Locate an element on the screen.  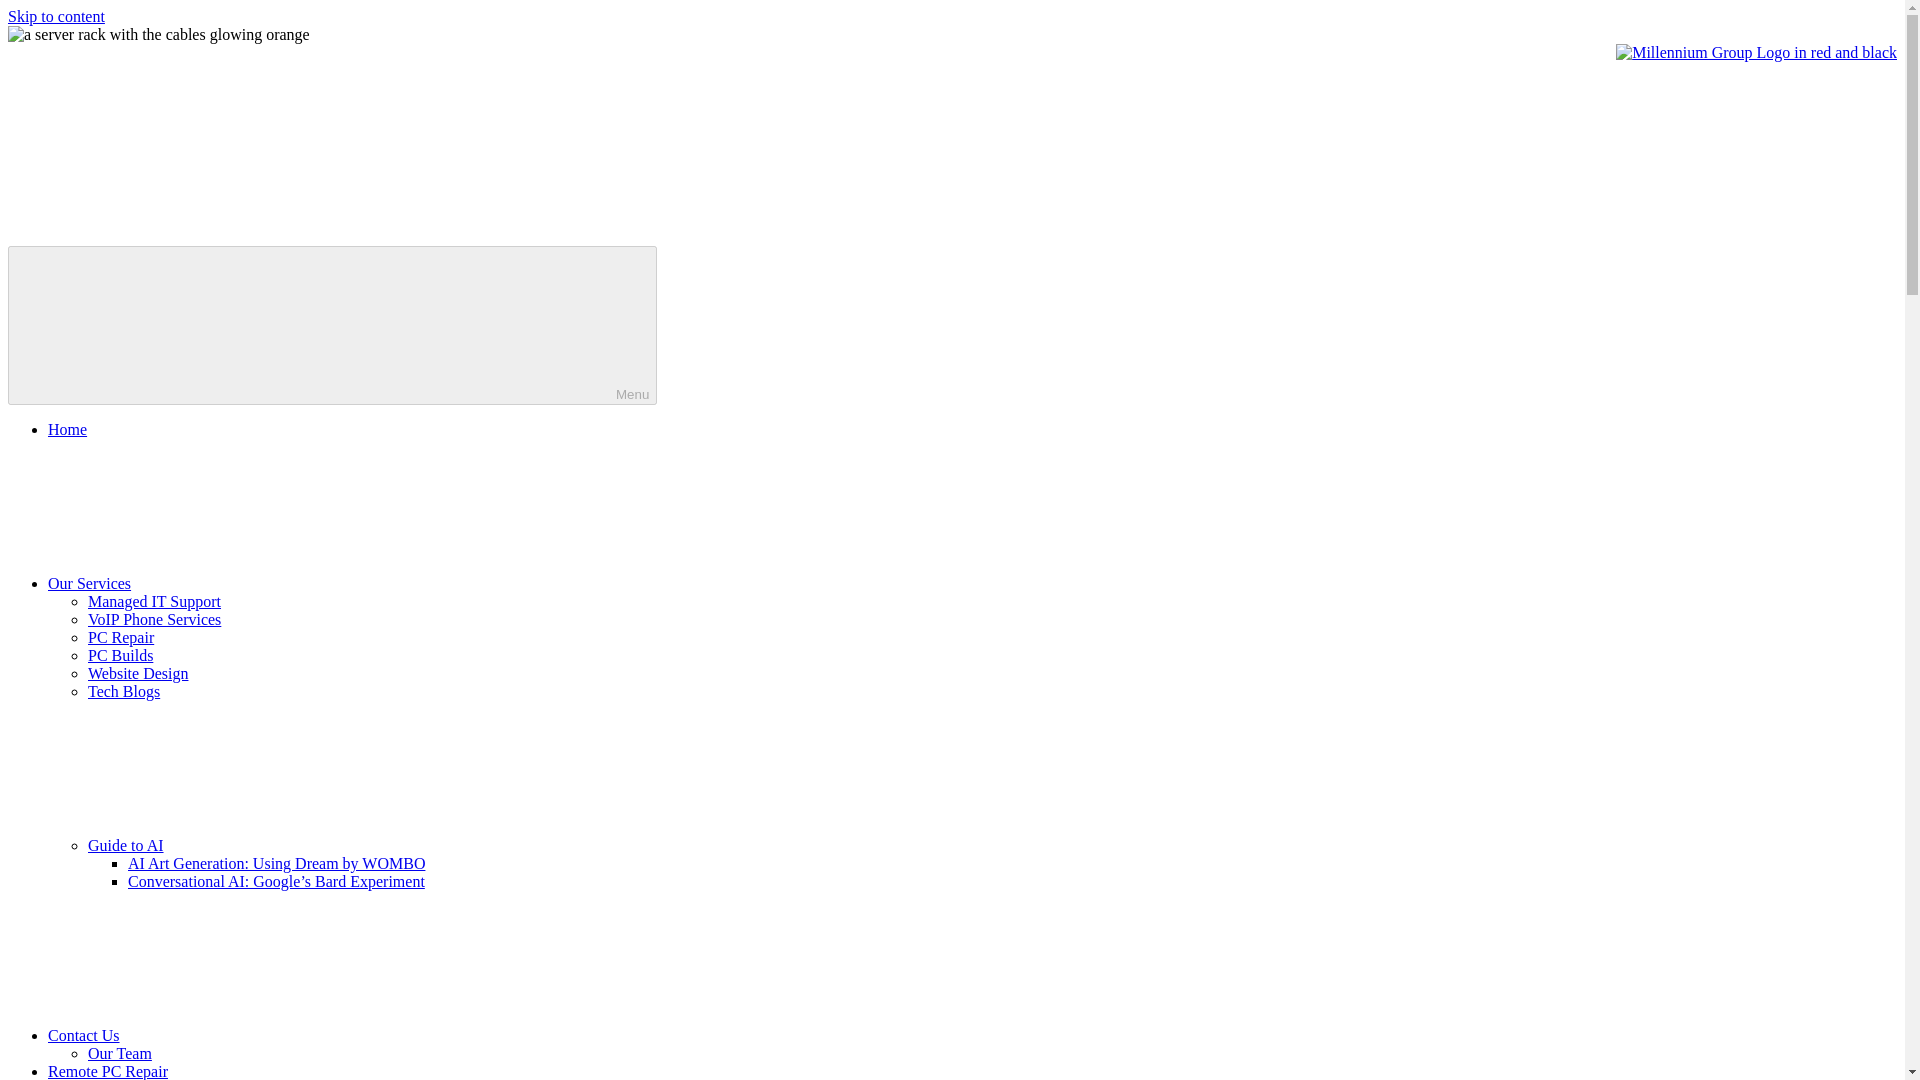
Guide to AI is located at coordinates (276, 846).